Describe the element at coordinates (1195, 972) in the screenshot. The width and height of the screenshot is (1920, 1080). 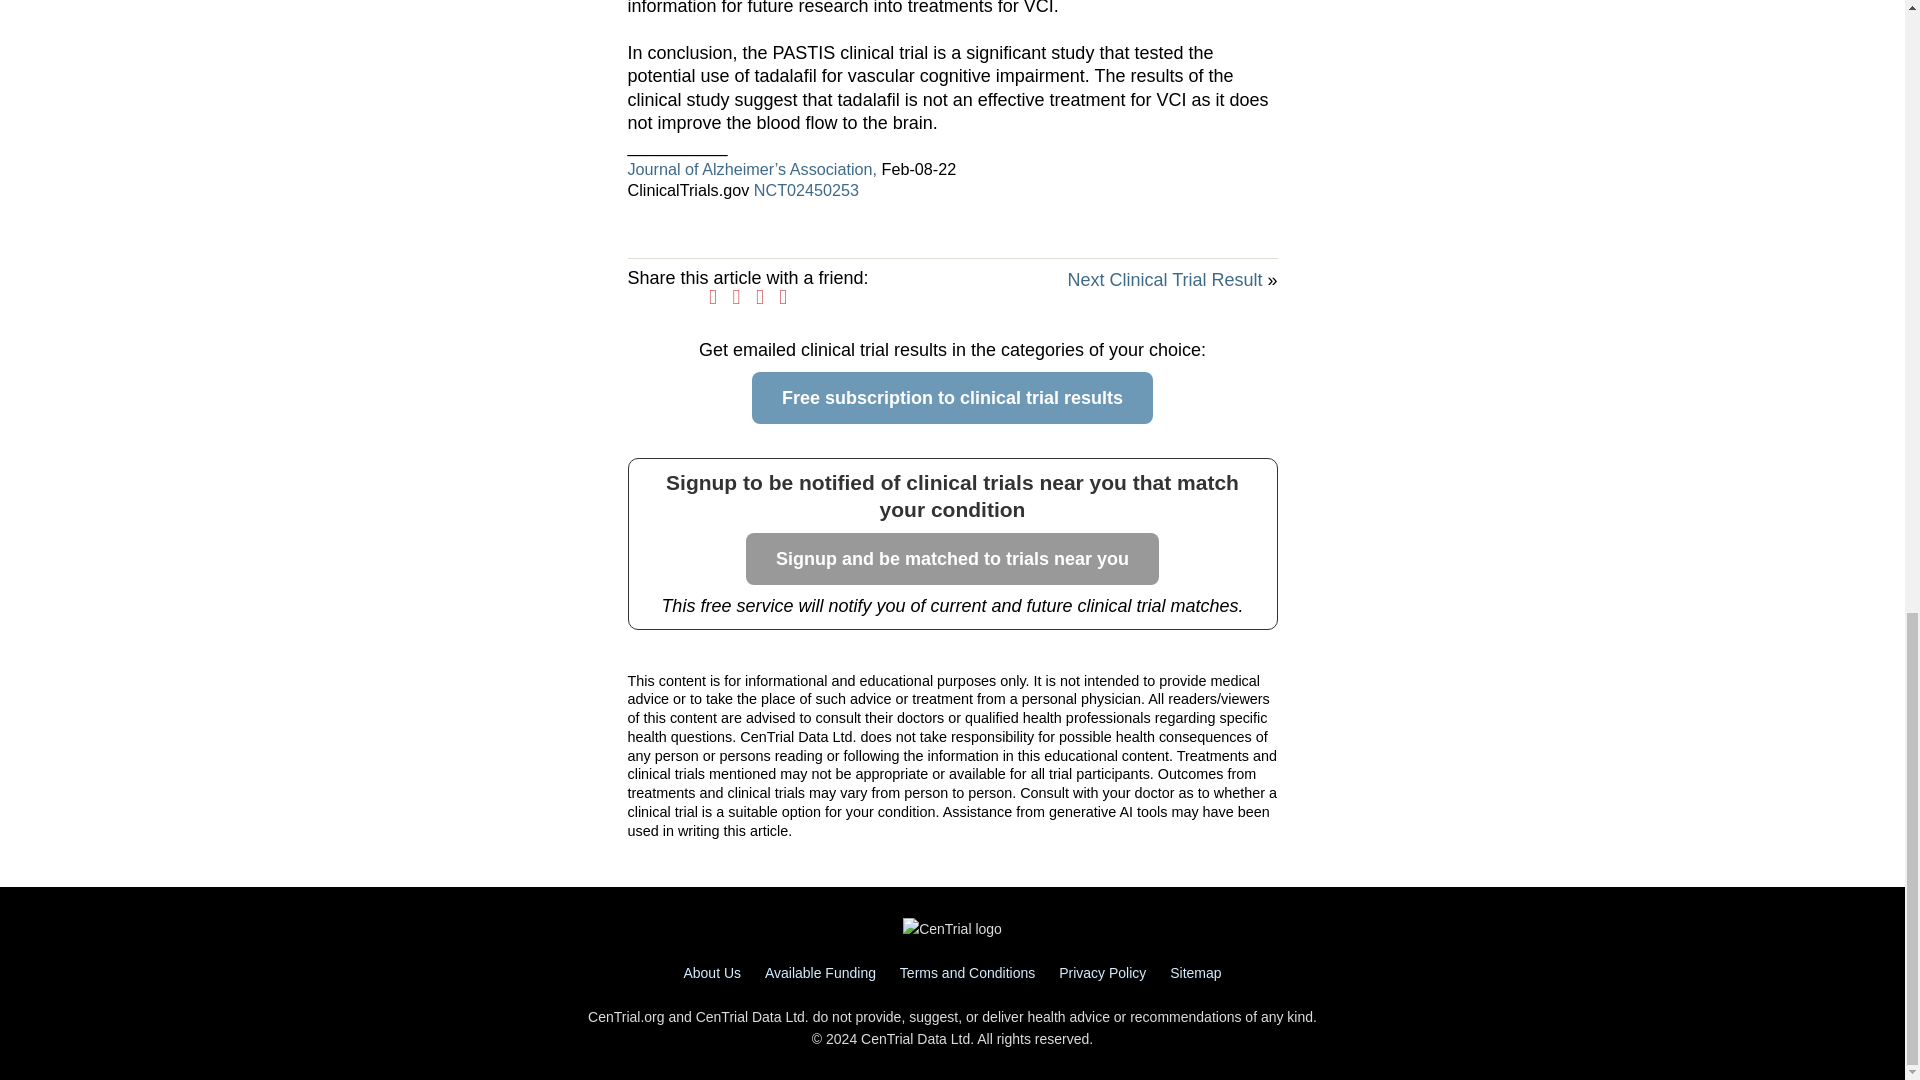
I see `Sitemap` at that location.